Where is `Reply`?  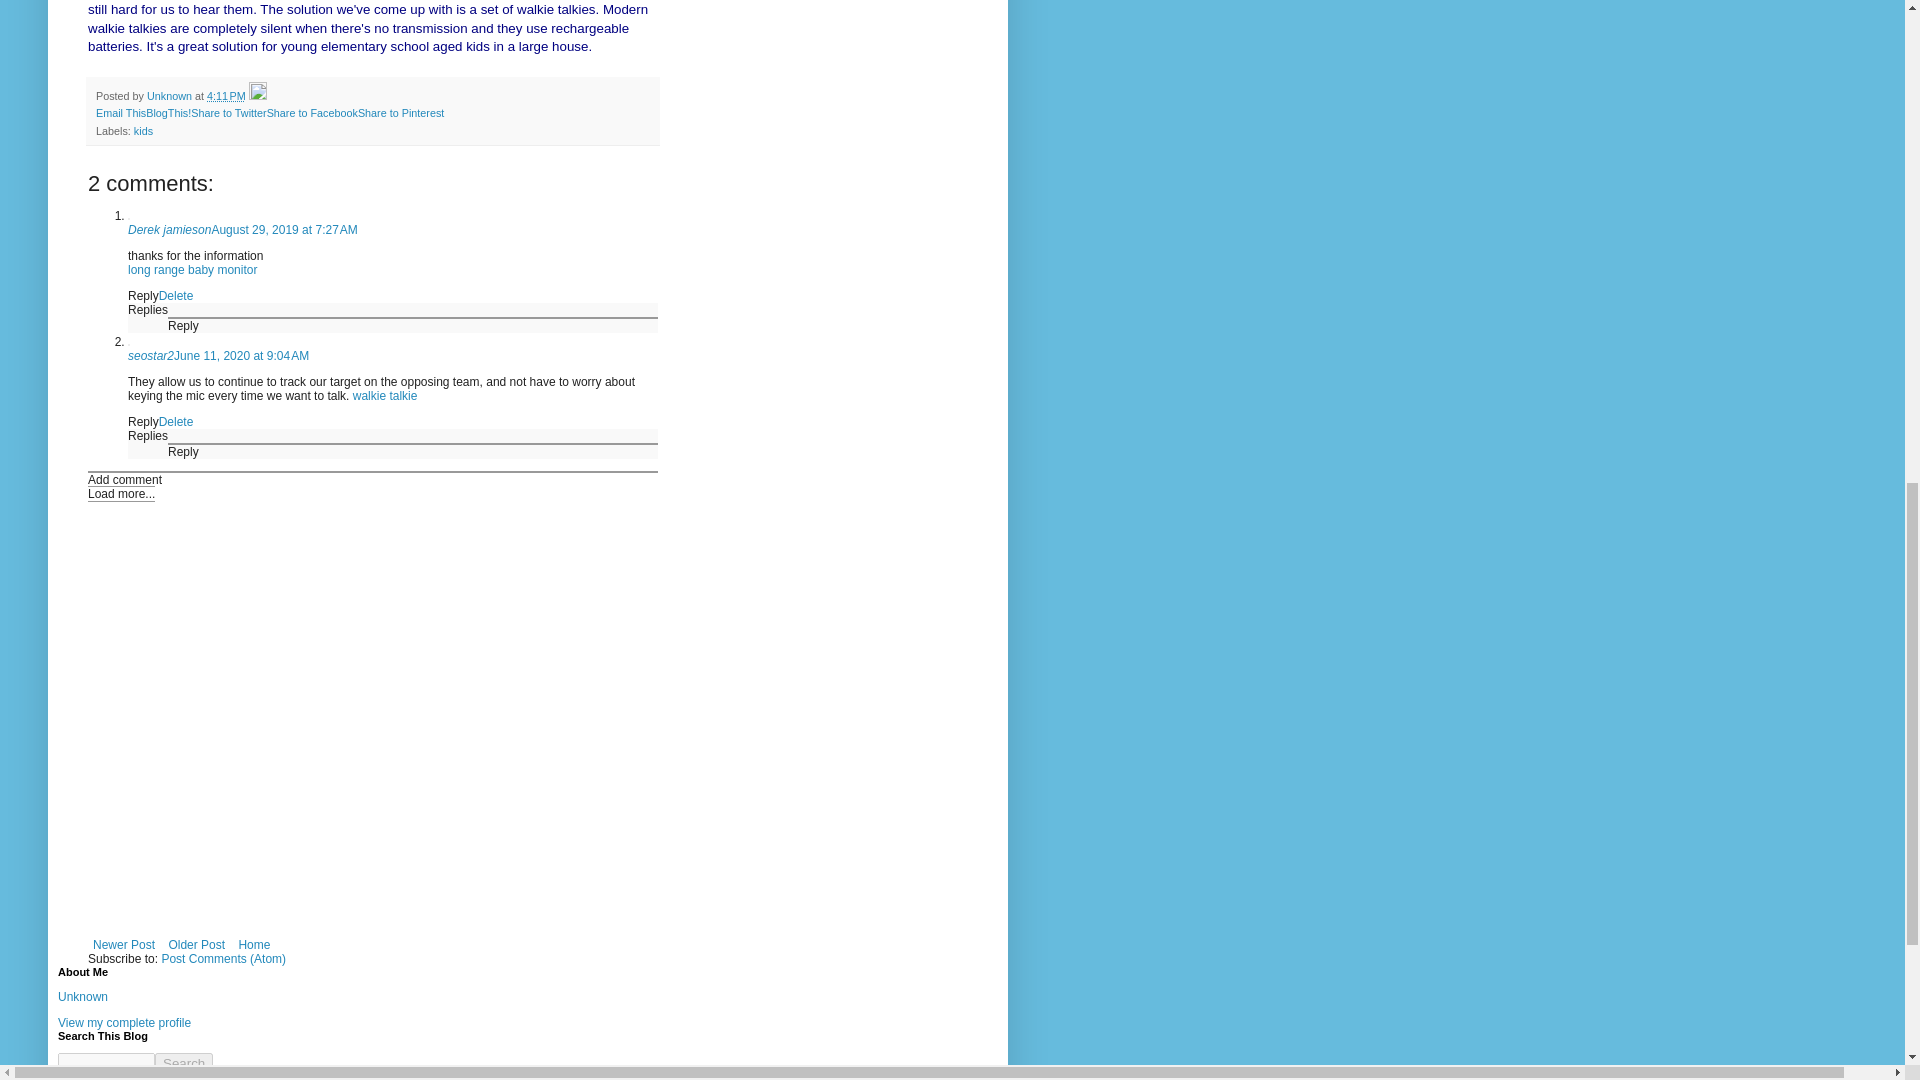 Reply is located at coordinates (184, 325).